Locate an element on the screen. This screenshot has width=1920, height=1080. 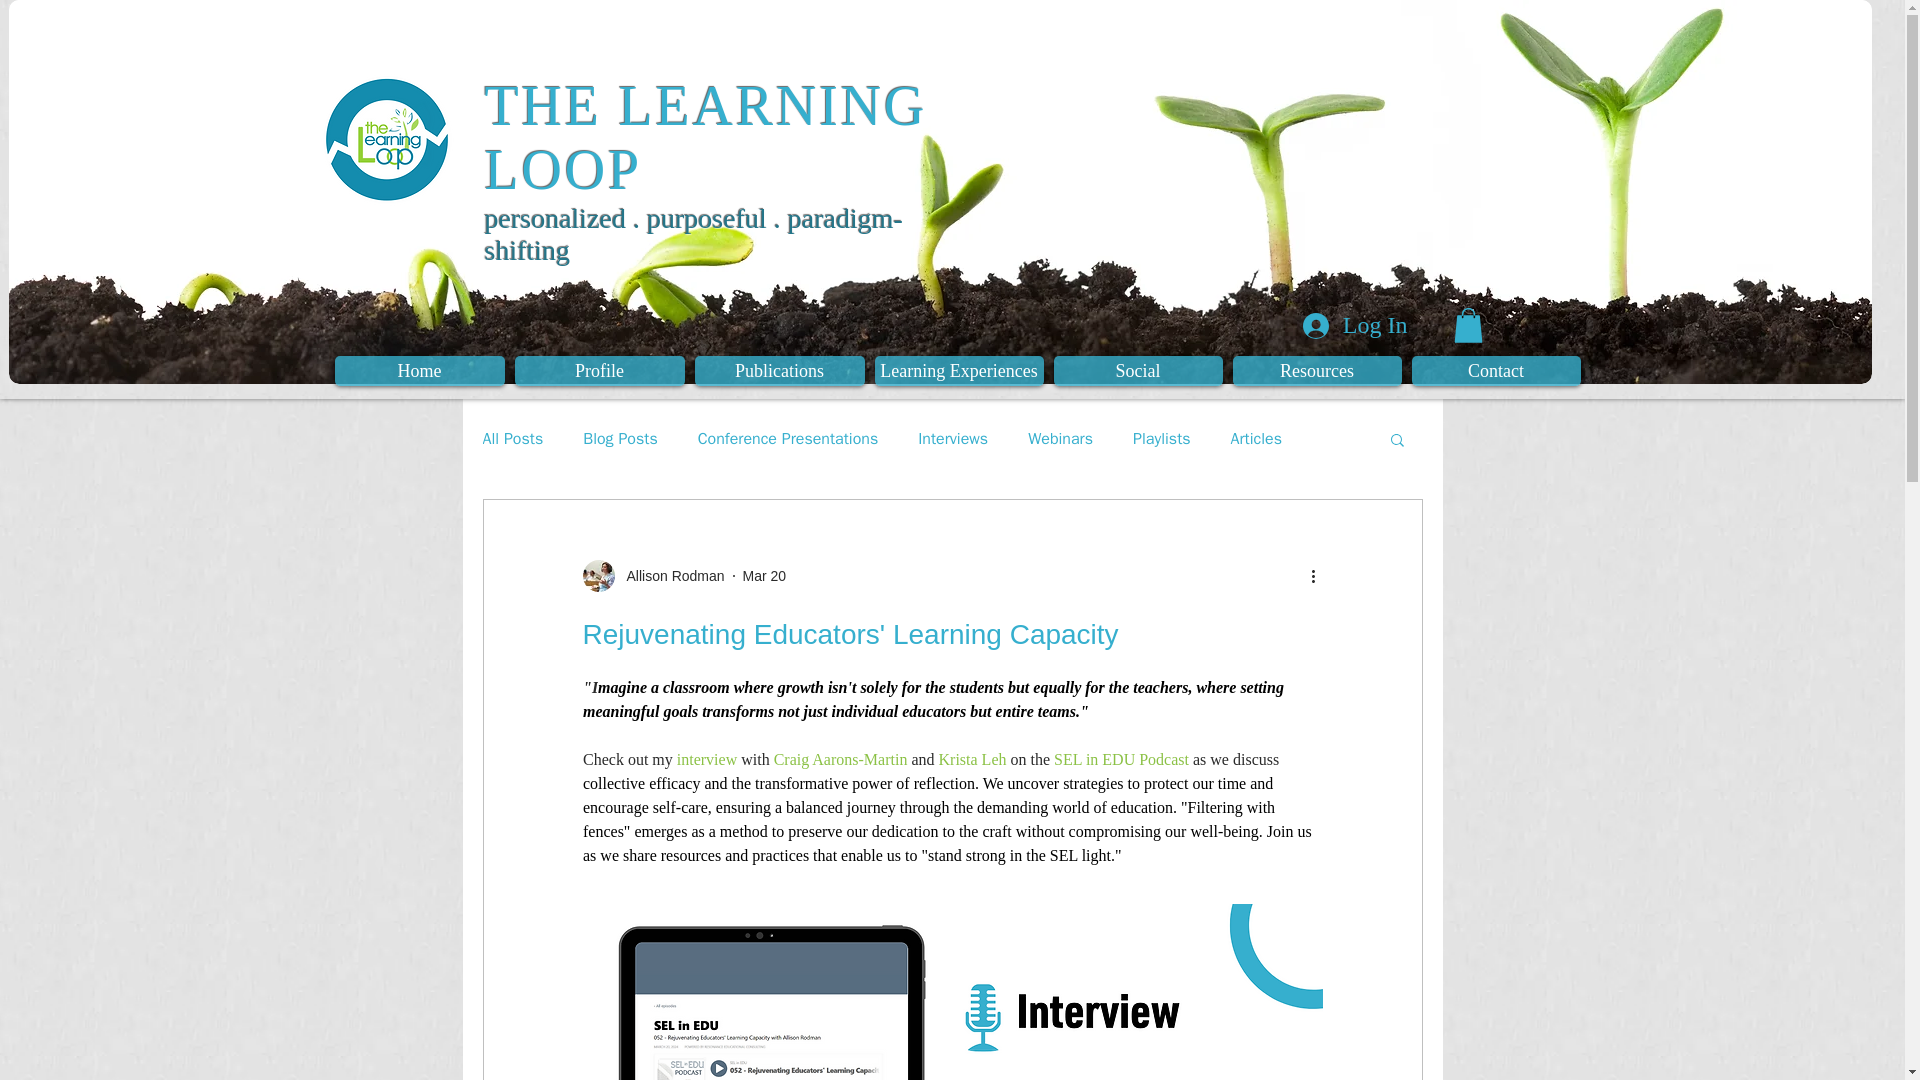
Blog Posts is located at coordinates (620, 439).